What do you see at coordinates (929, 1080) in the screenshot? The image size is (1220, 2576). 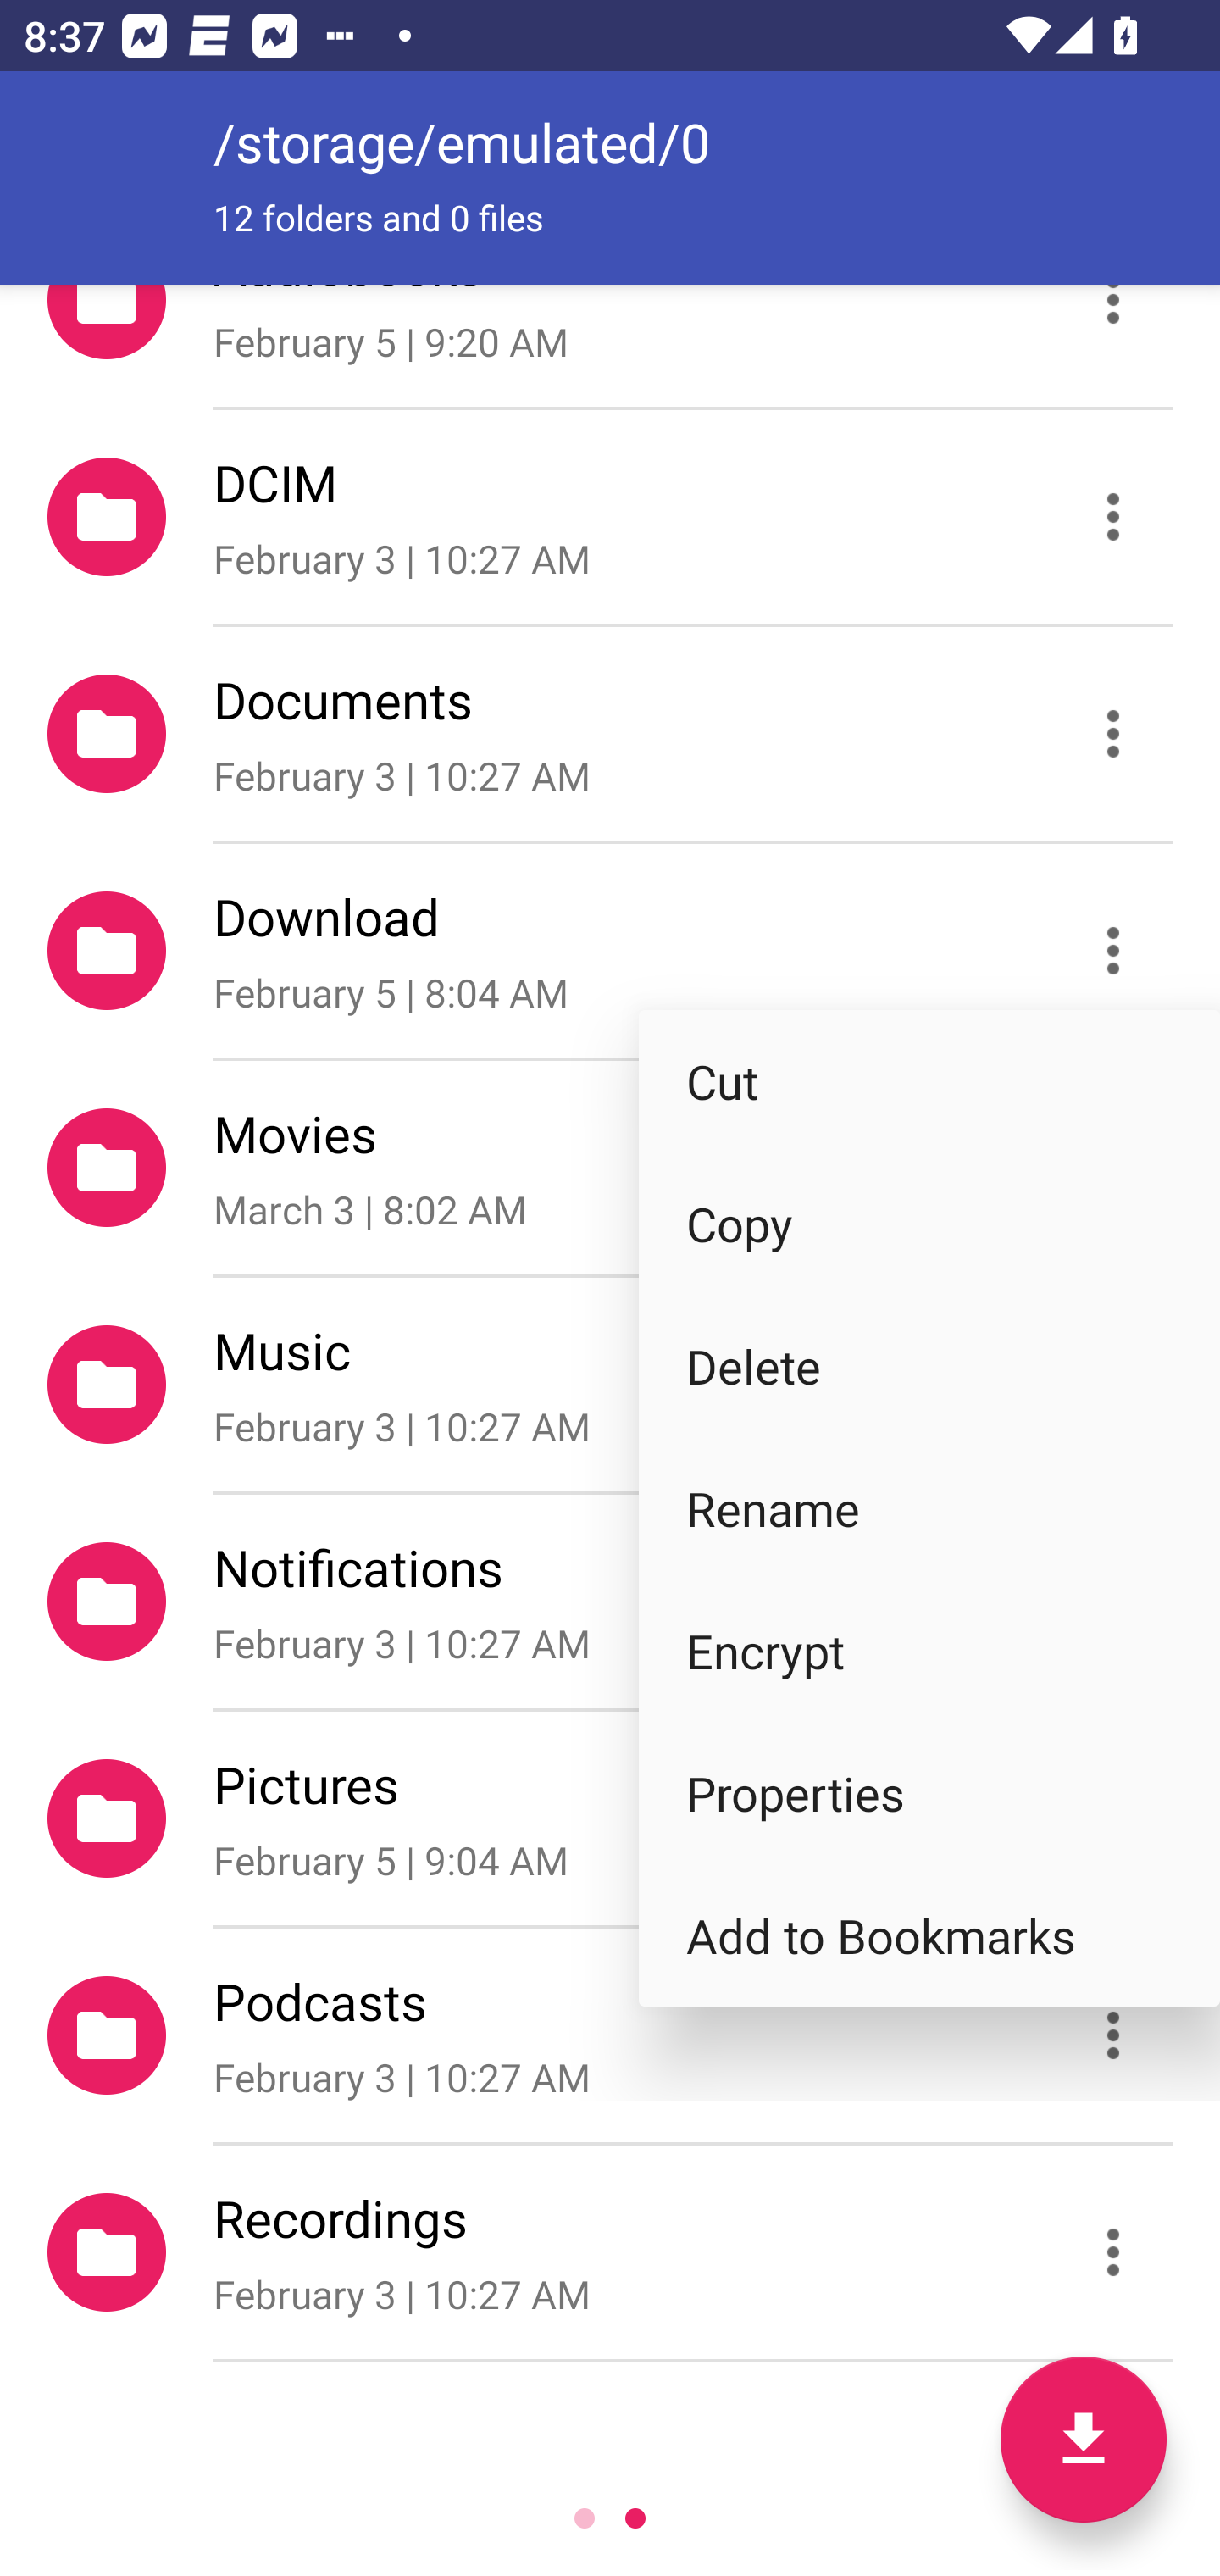 I see `Cut` at bounding box center [929, 1080].